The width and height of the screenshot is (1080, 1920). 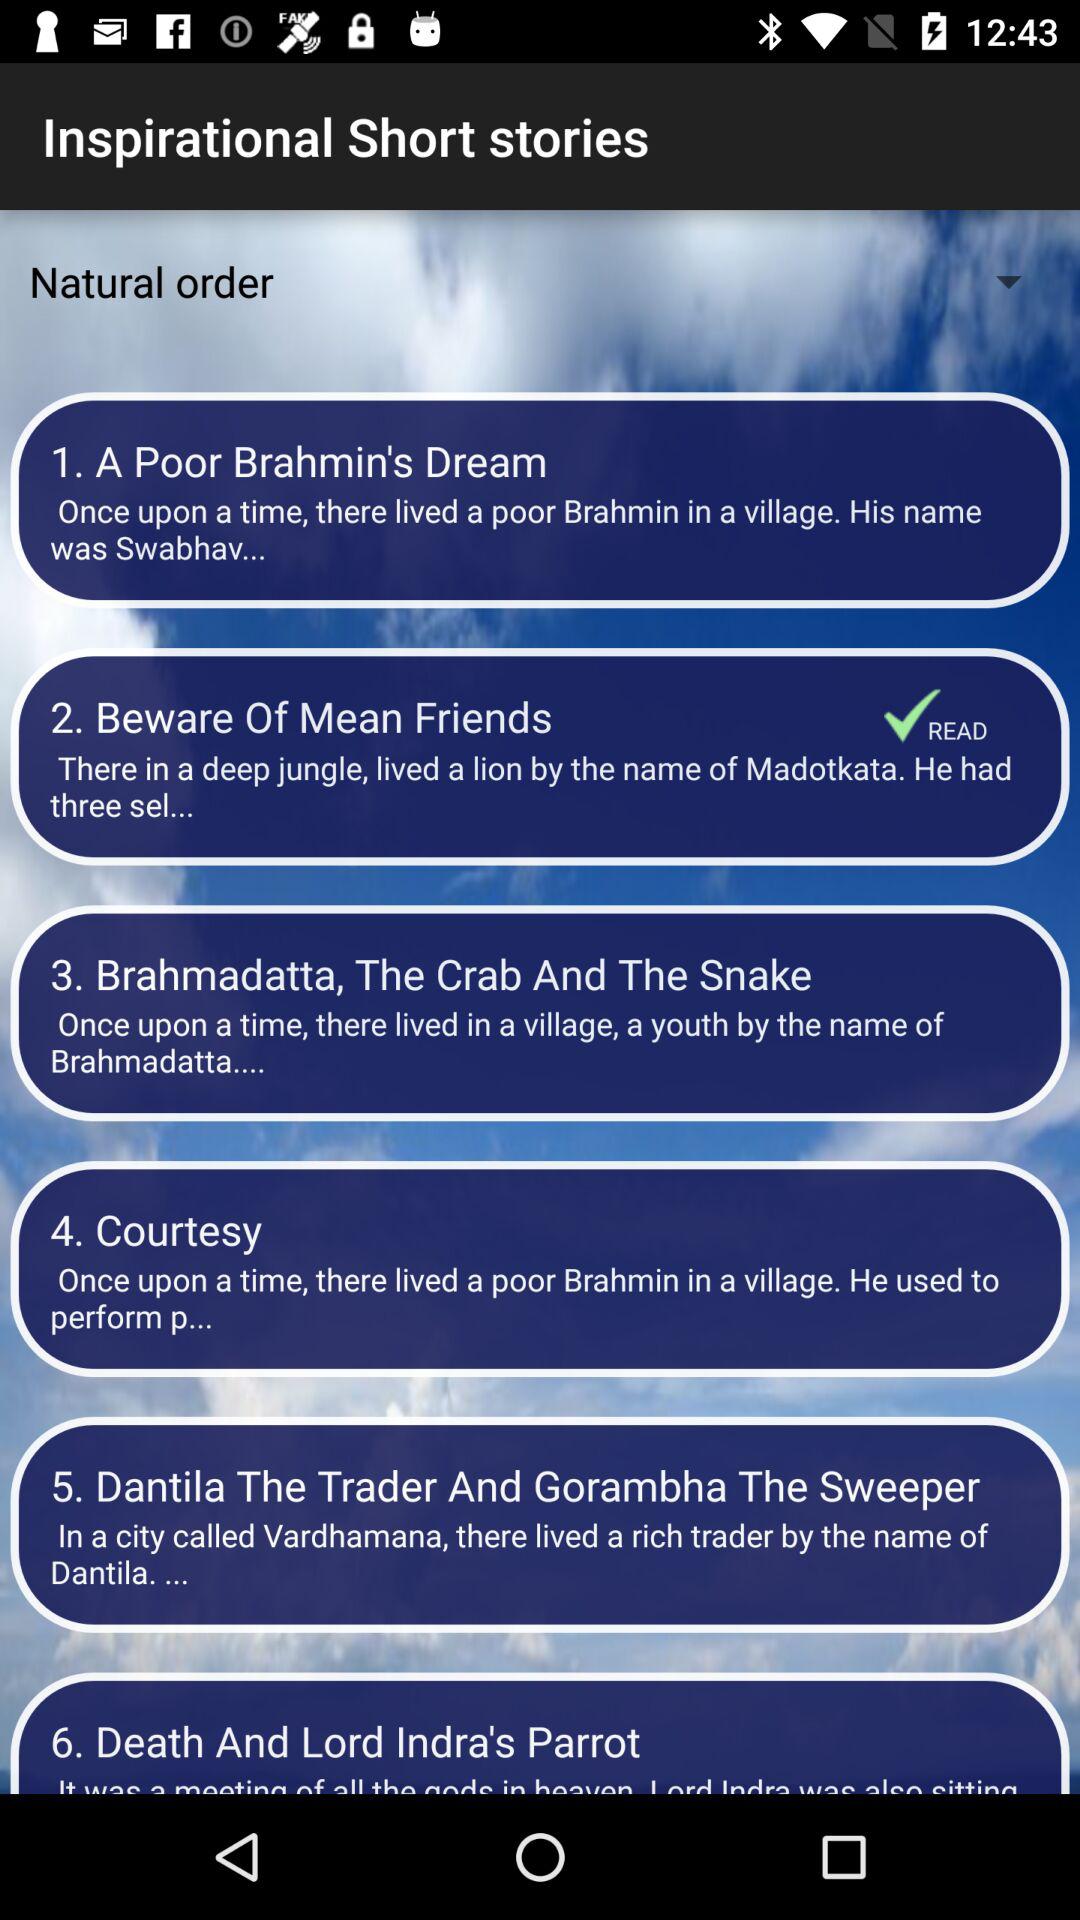 What do you see at coordinates (912, 715) in the screenshot?
I see `click the item below the once upon a item` at bounding box center [912, 715].